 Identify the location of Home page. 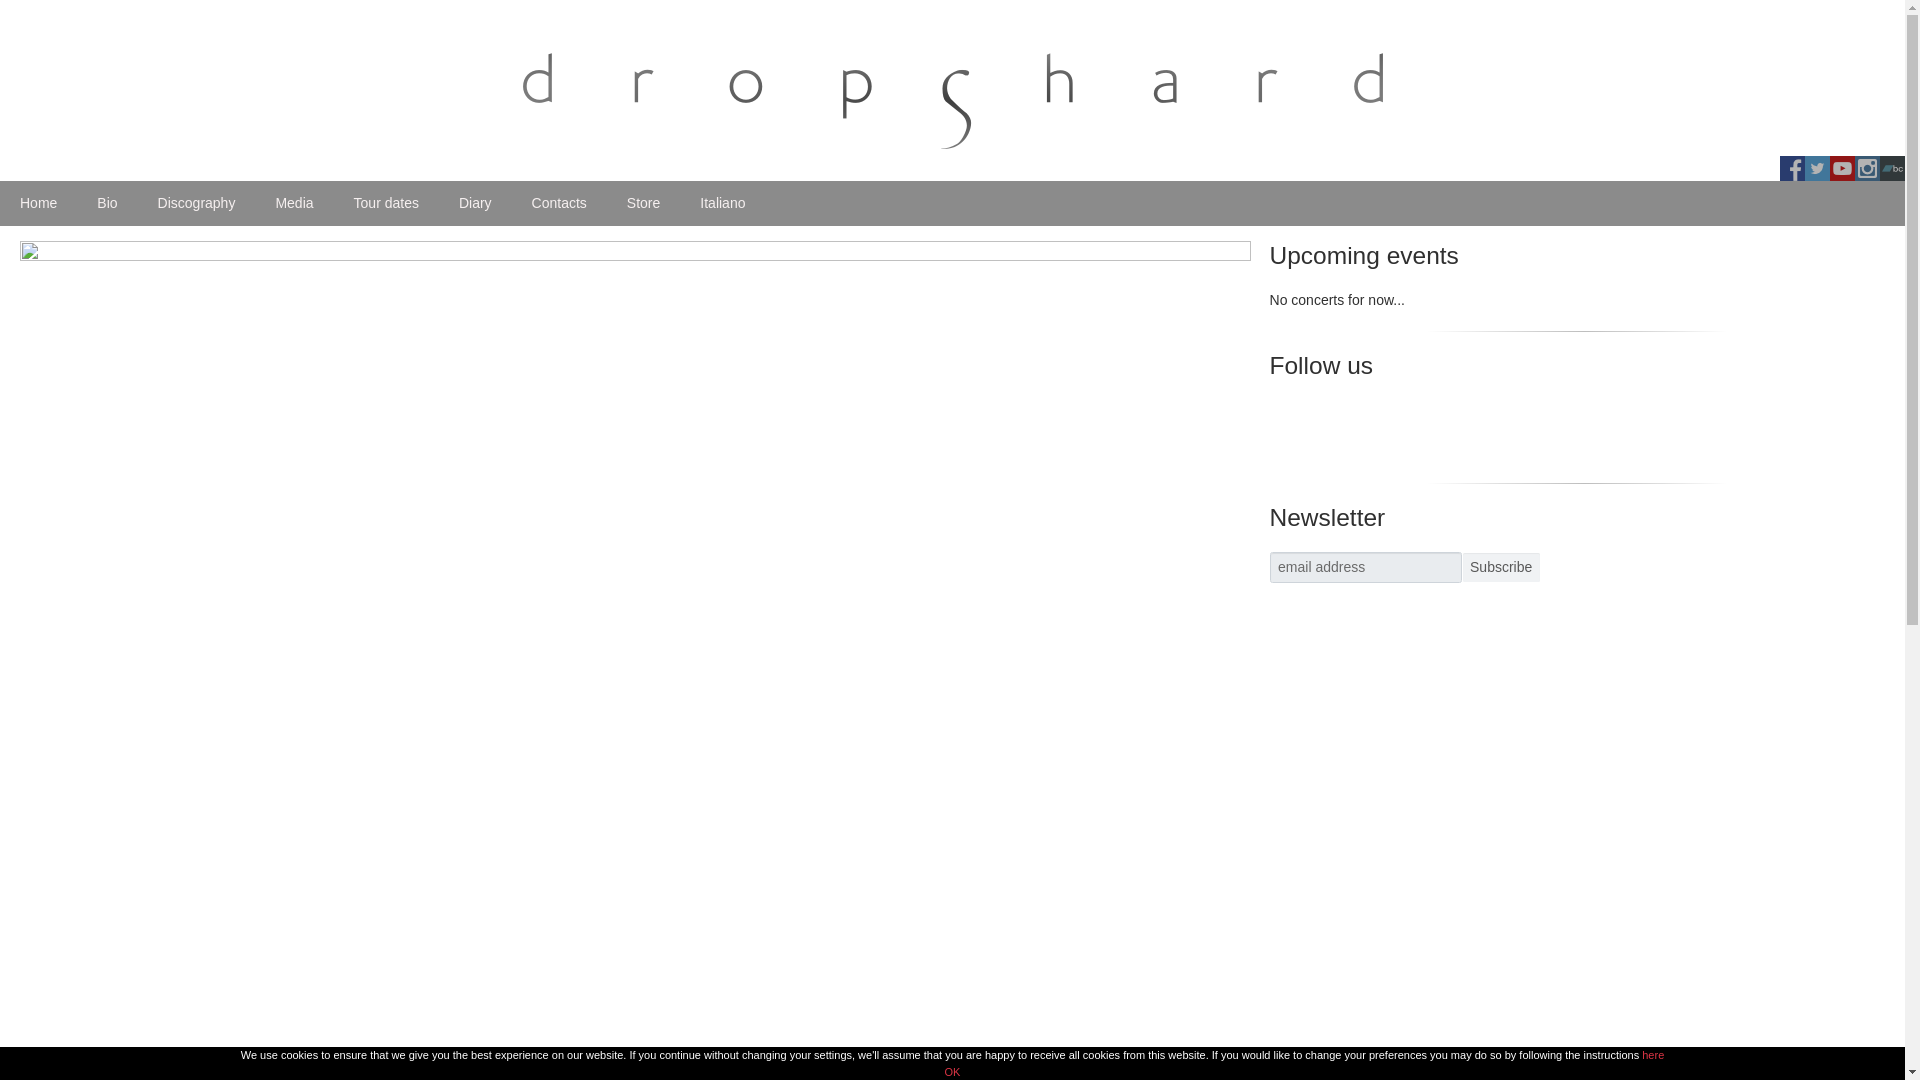
(38, 203).